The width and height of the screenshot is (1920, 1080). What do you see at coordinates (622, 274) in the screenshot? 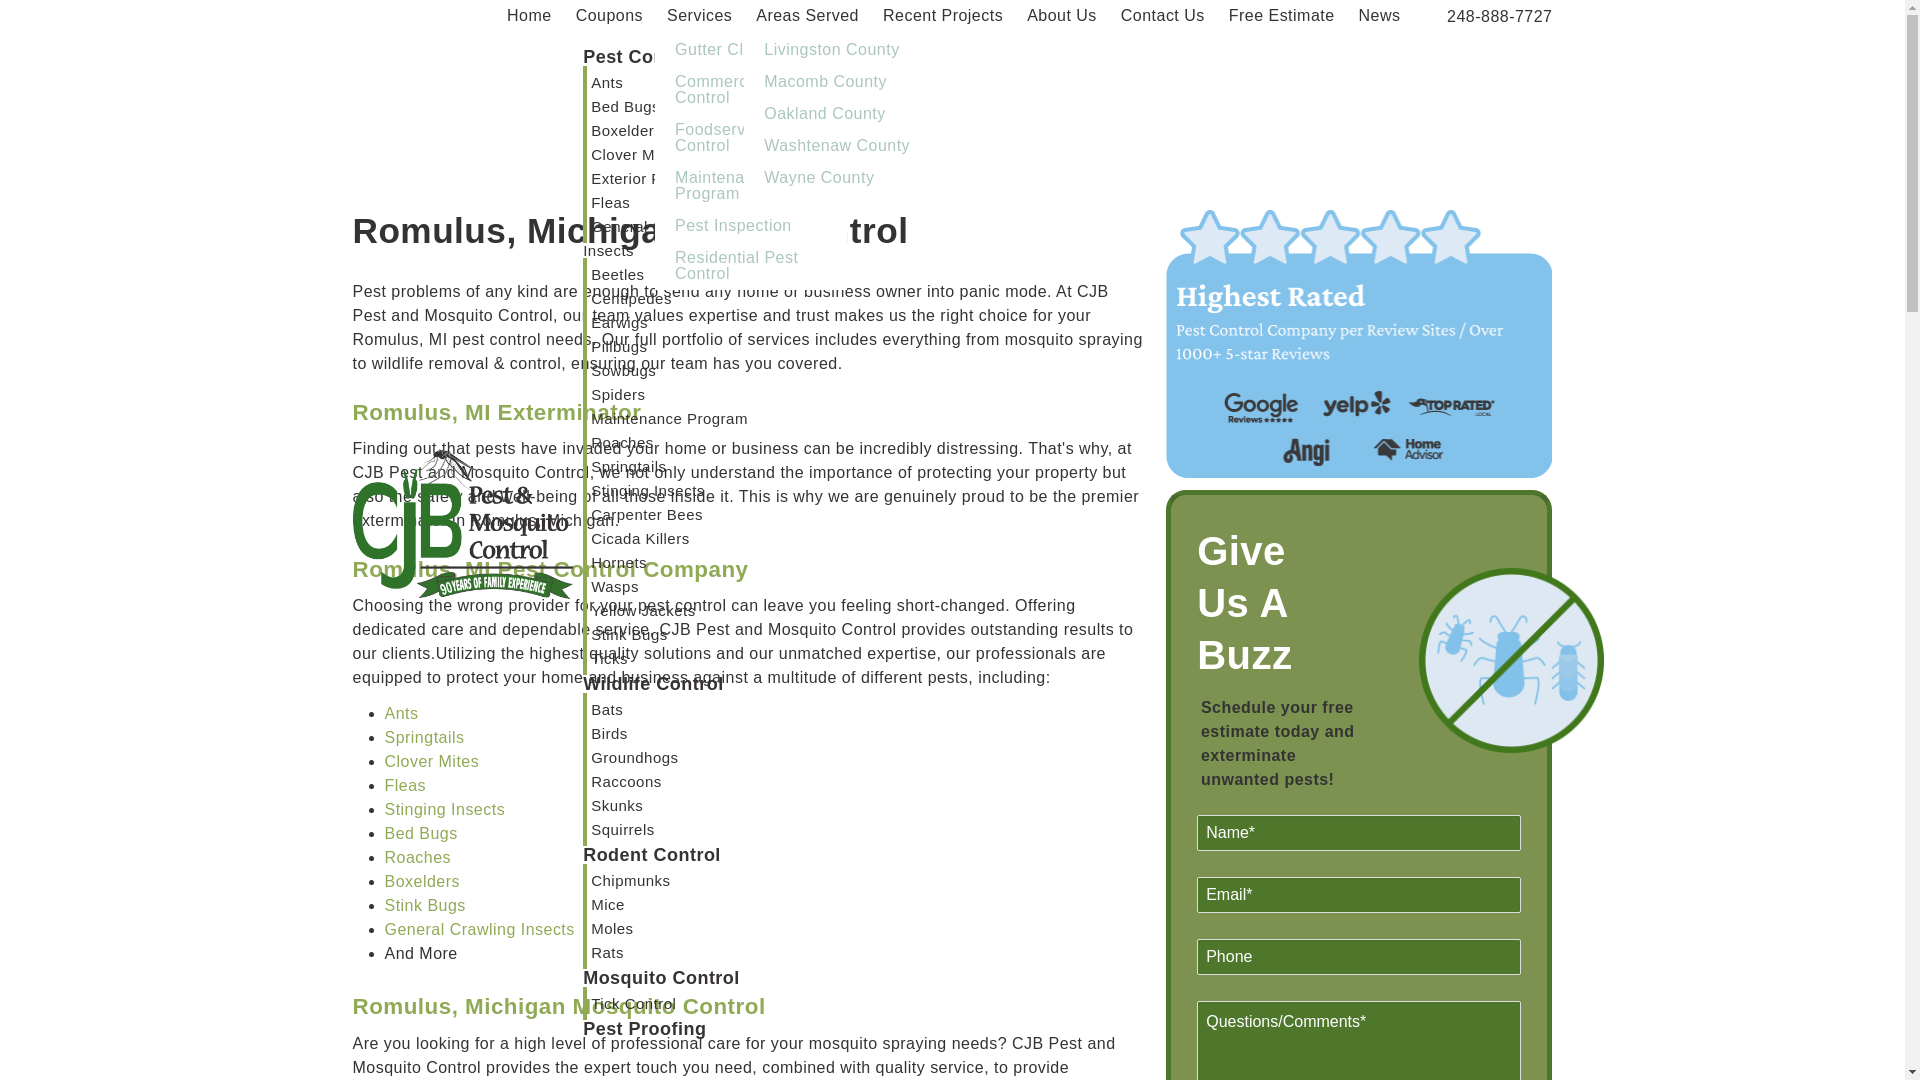
I see `Beetles` at bounding box center [622, 274].